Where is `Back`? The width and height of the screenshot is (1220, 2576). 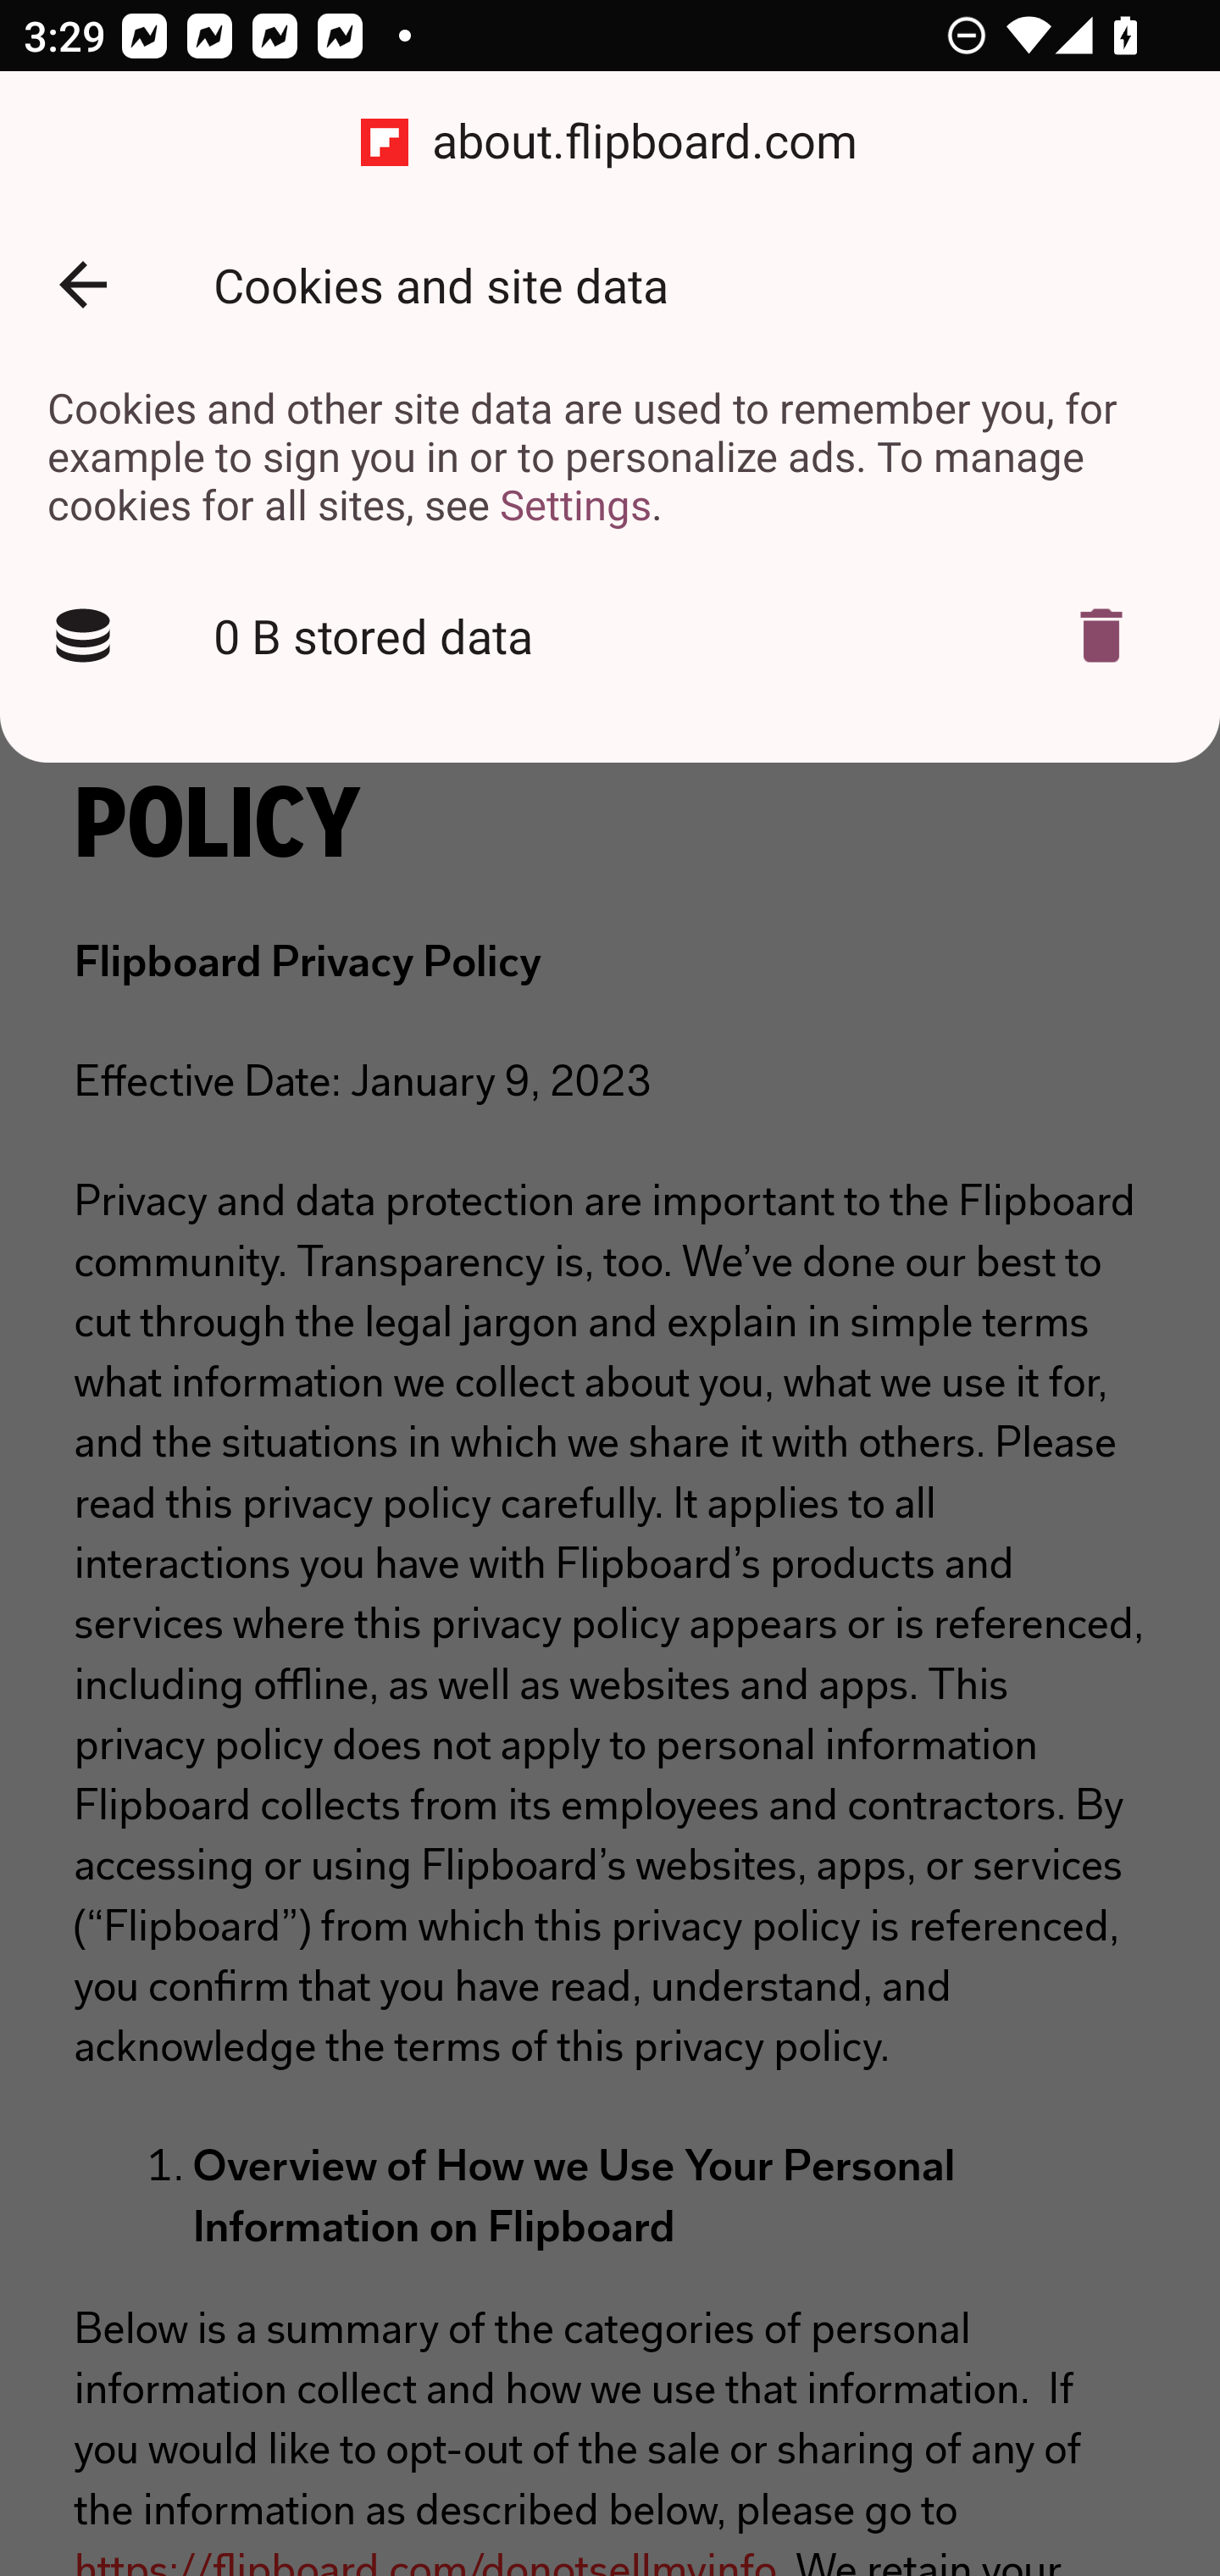 Back is located at coordinates (83, 285).